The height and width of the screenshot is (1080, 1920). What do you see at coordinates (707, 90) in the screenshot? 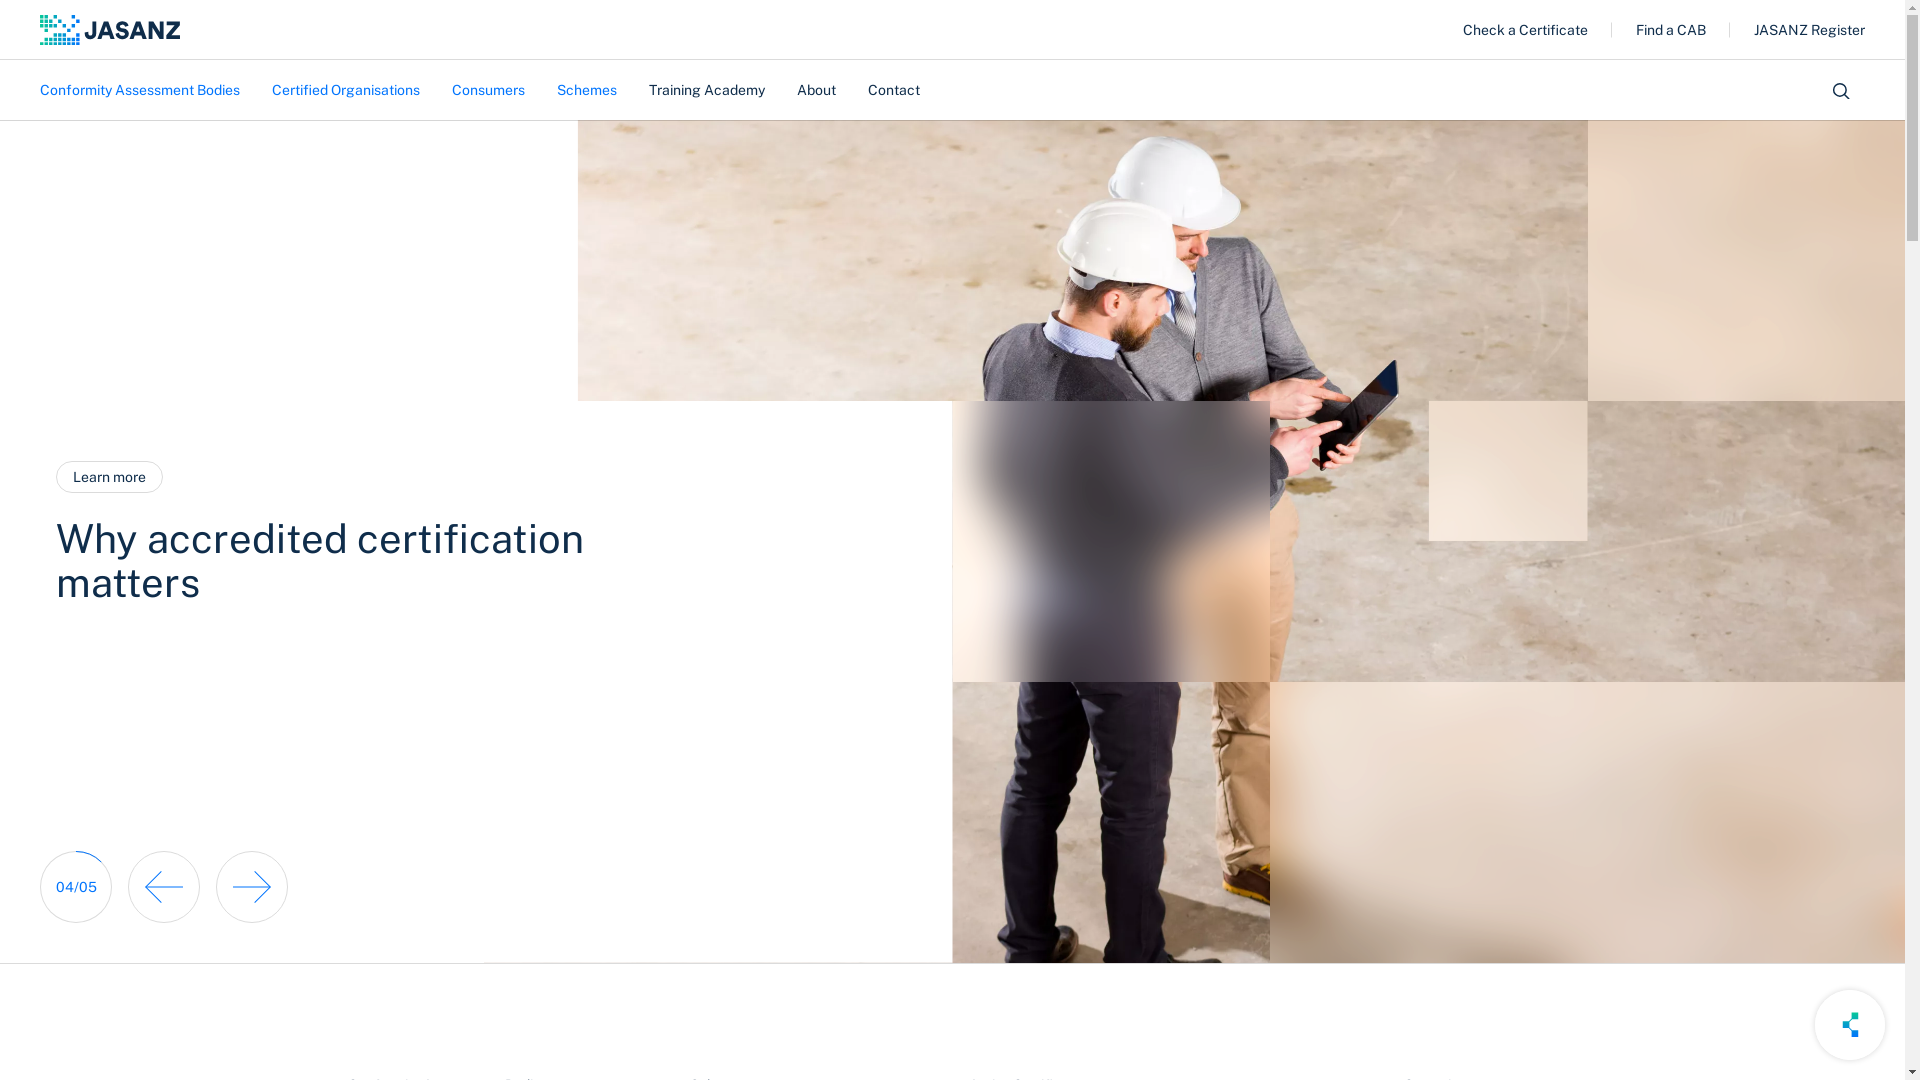
I see `Training Academy` at bounding box center [707, 90].